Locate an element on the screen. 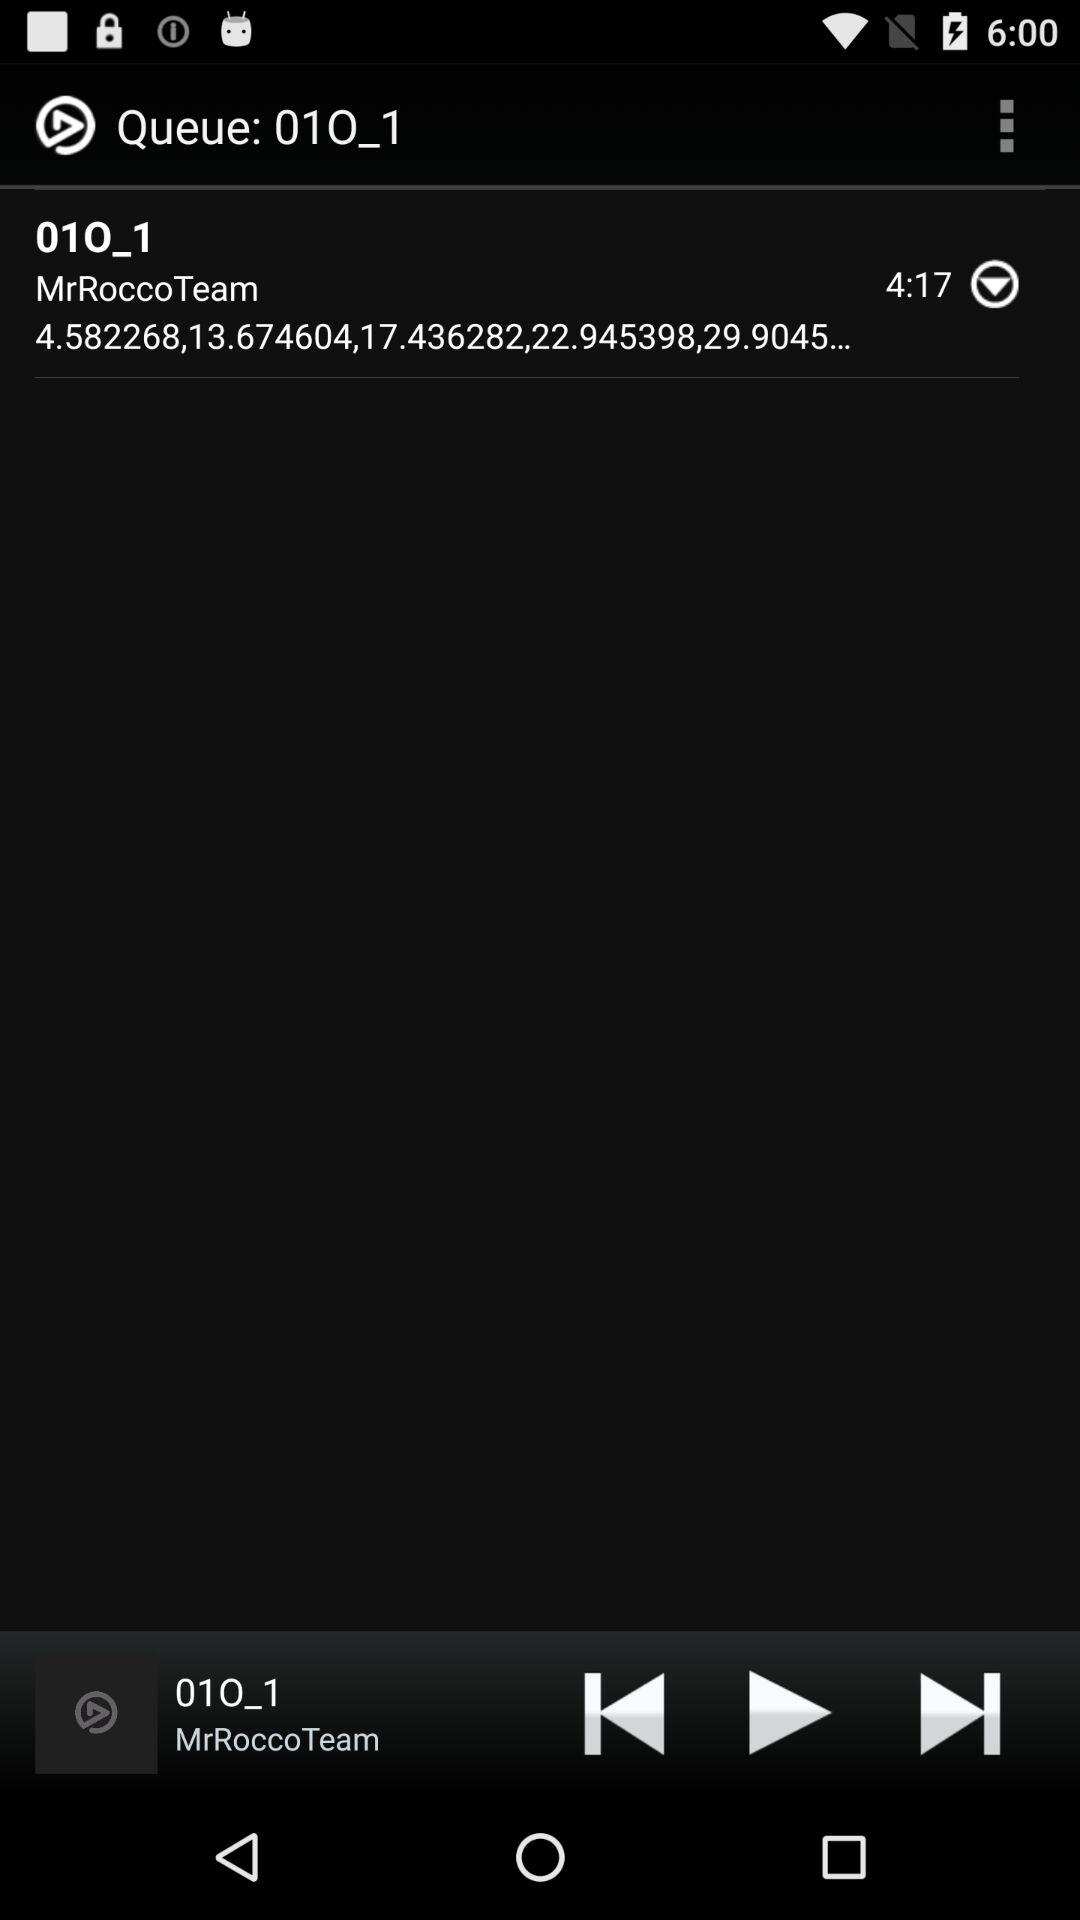 The image size is (1080, 1920). go back is located at coordinates (624, 1712).